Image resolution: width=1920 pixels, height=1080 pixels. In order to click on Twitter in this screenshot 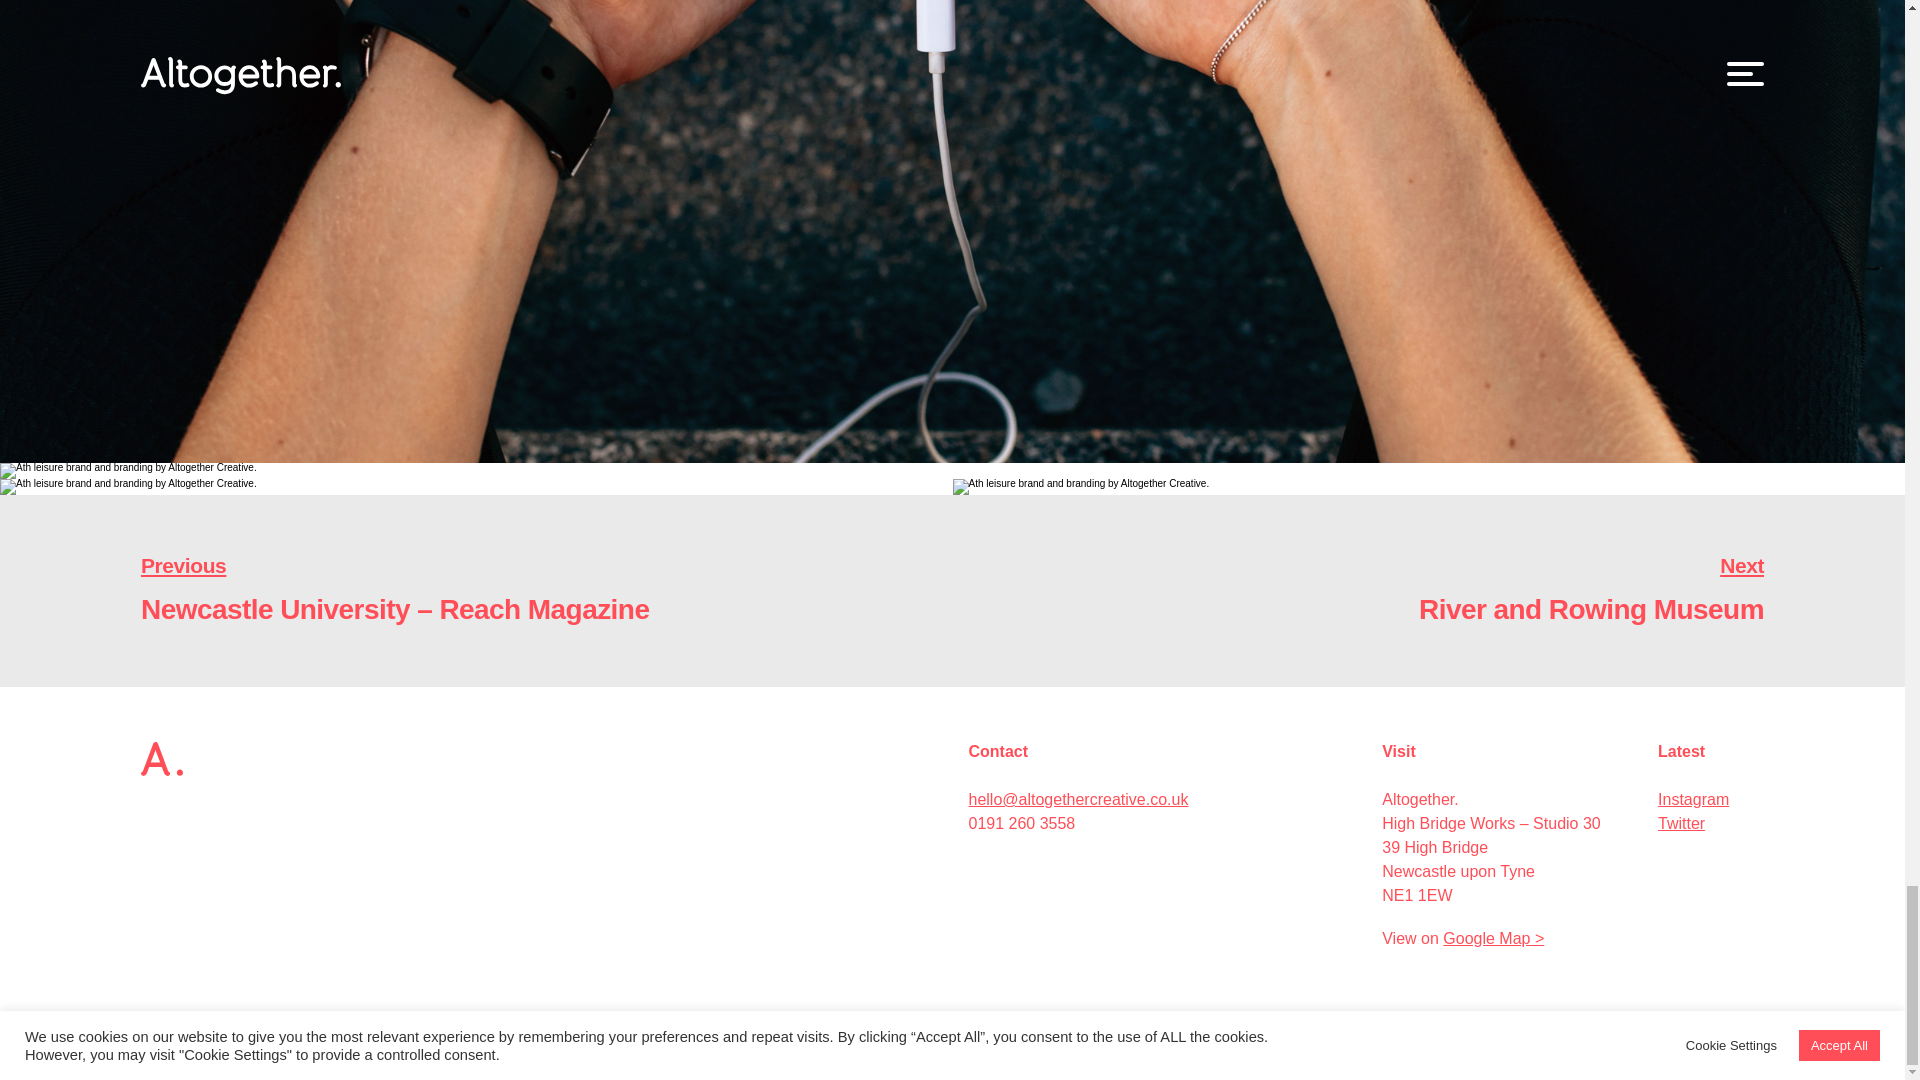, I will do `click(1681, 823)`.